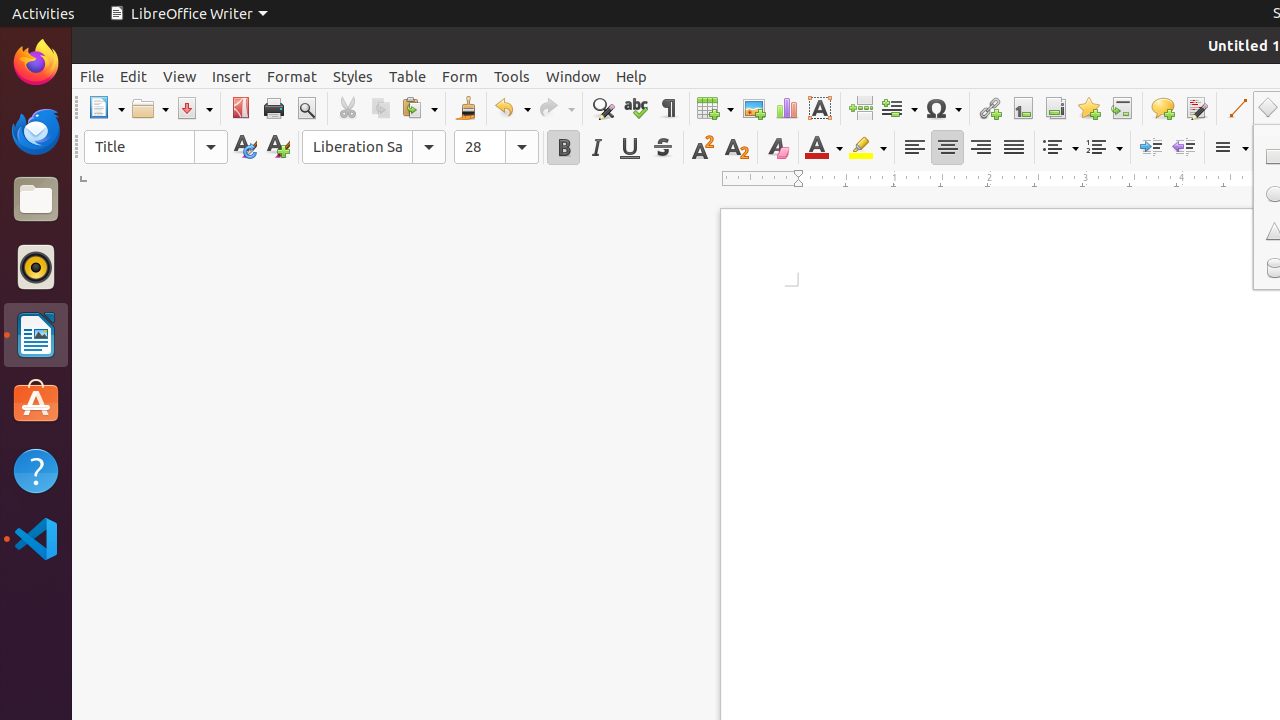 The width and height of the screenshot is (1280, 720). What do you see at coordinates (1022, 108) in the screenshot?
I see `Footnote` at bounding box center [1022, 108].